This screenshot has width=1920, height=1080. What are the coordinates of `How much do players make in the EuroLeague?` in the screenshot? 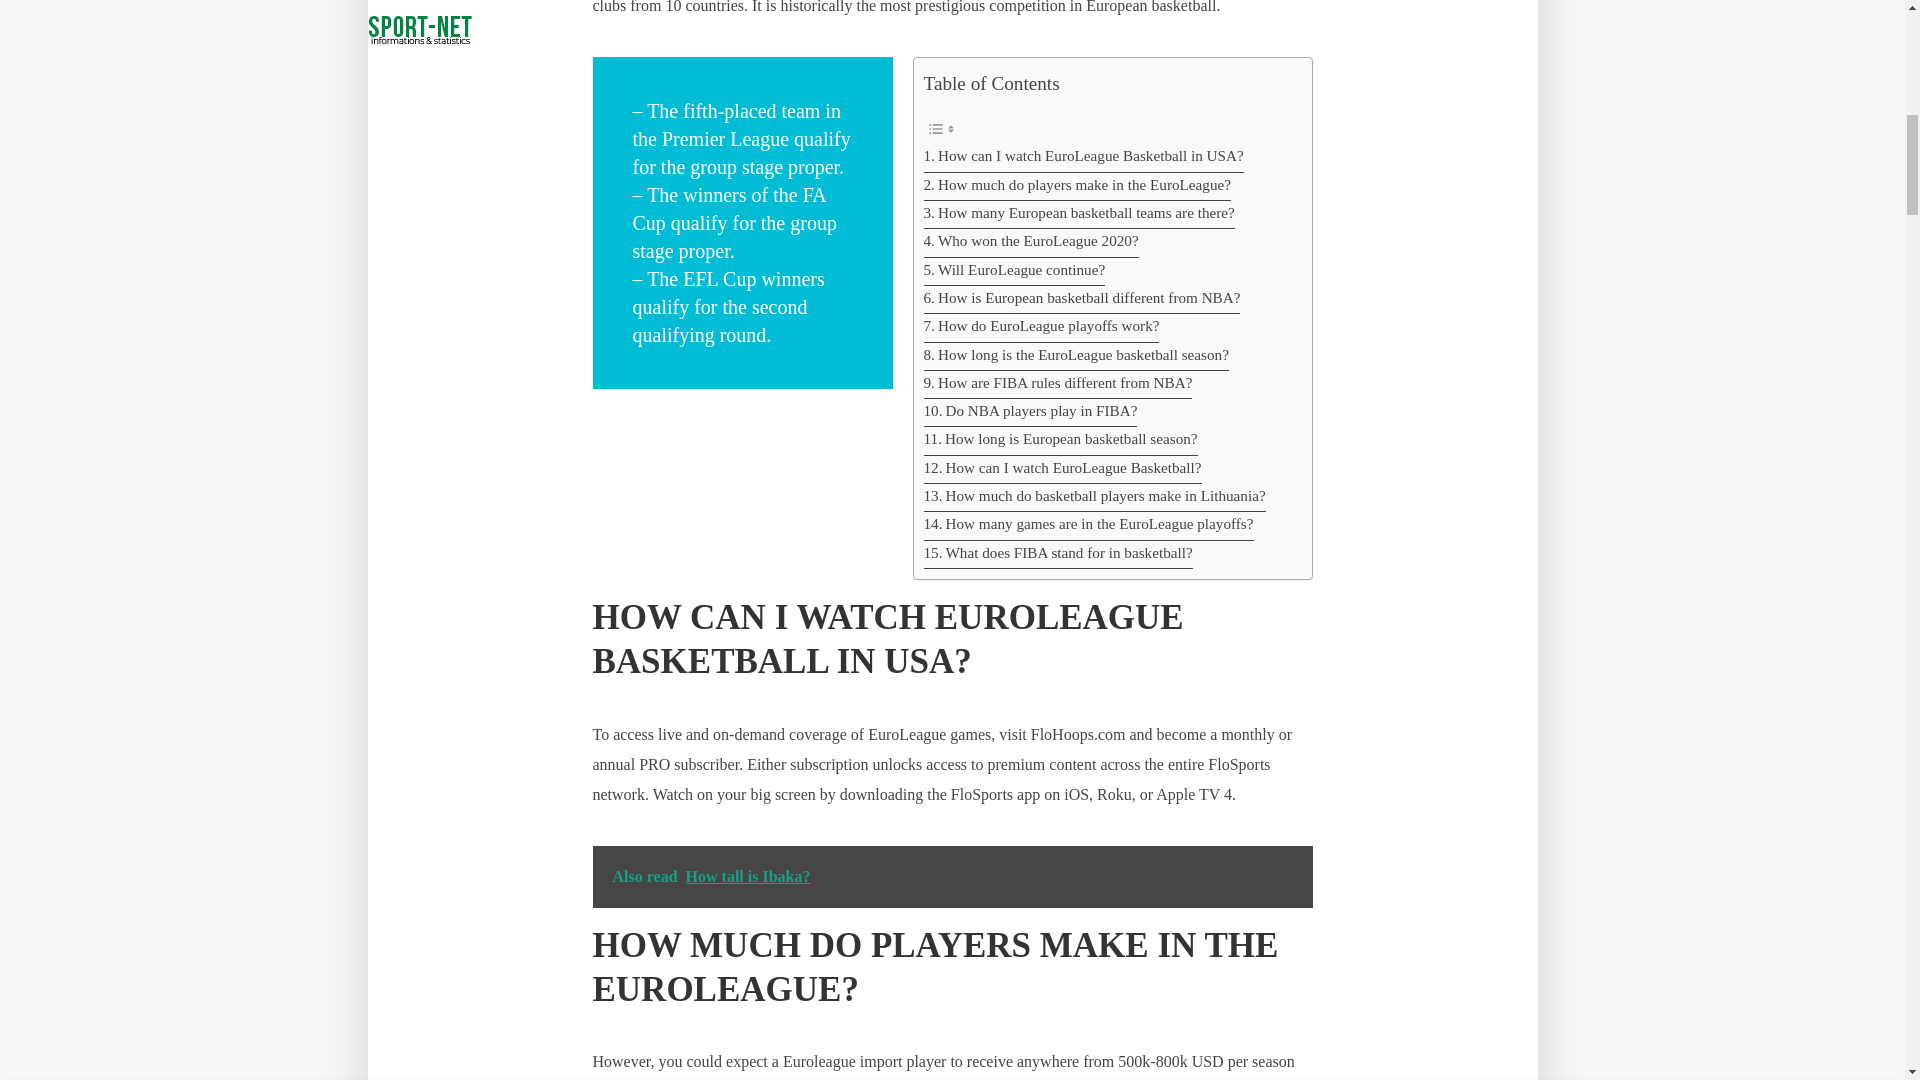 It's located at (1078, 186).